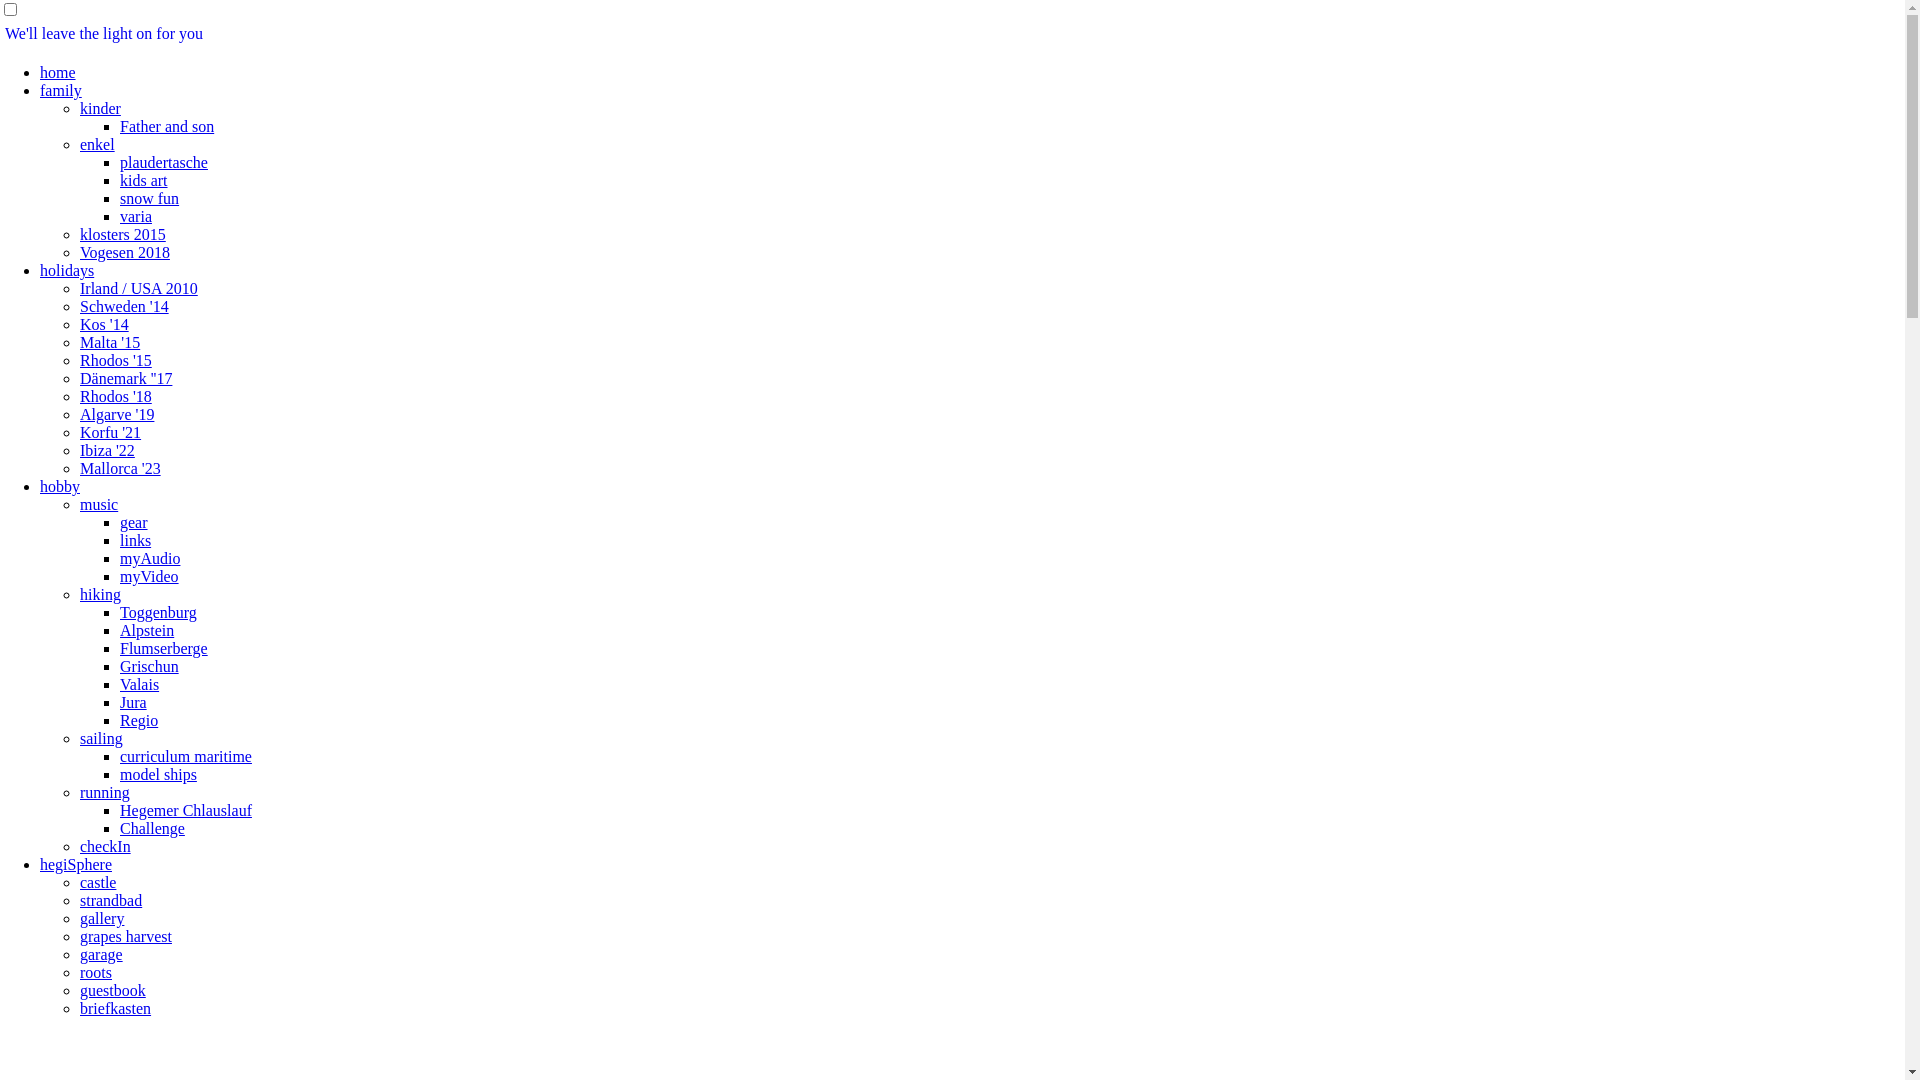 This screenshot has height=1080, width=1920. Describe the element at coordinates (102, 918) in the screenshot. I see `gallery` at that location.